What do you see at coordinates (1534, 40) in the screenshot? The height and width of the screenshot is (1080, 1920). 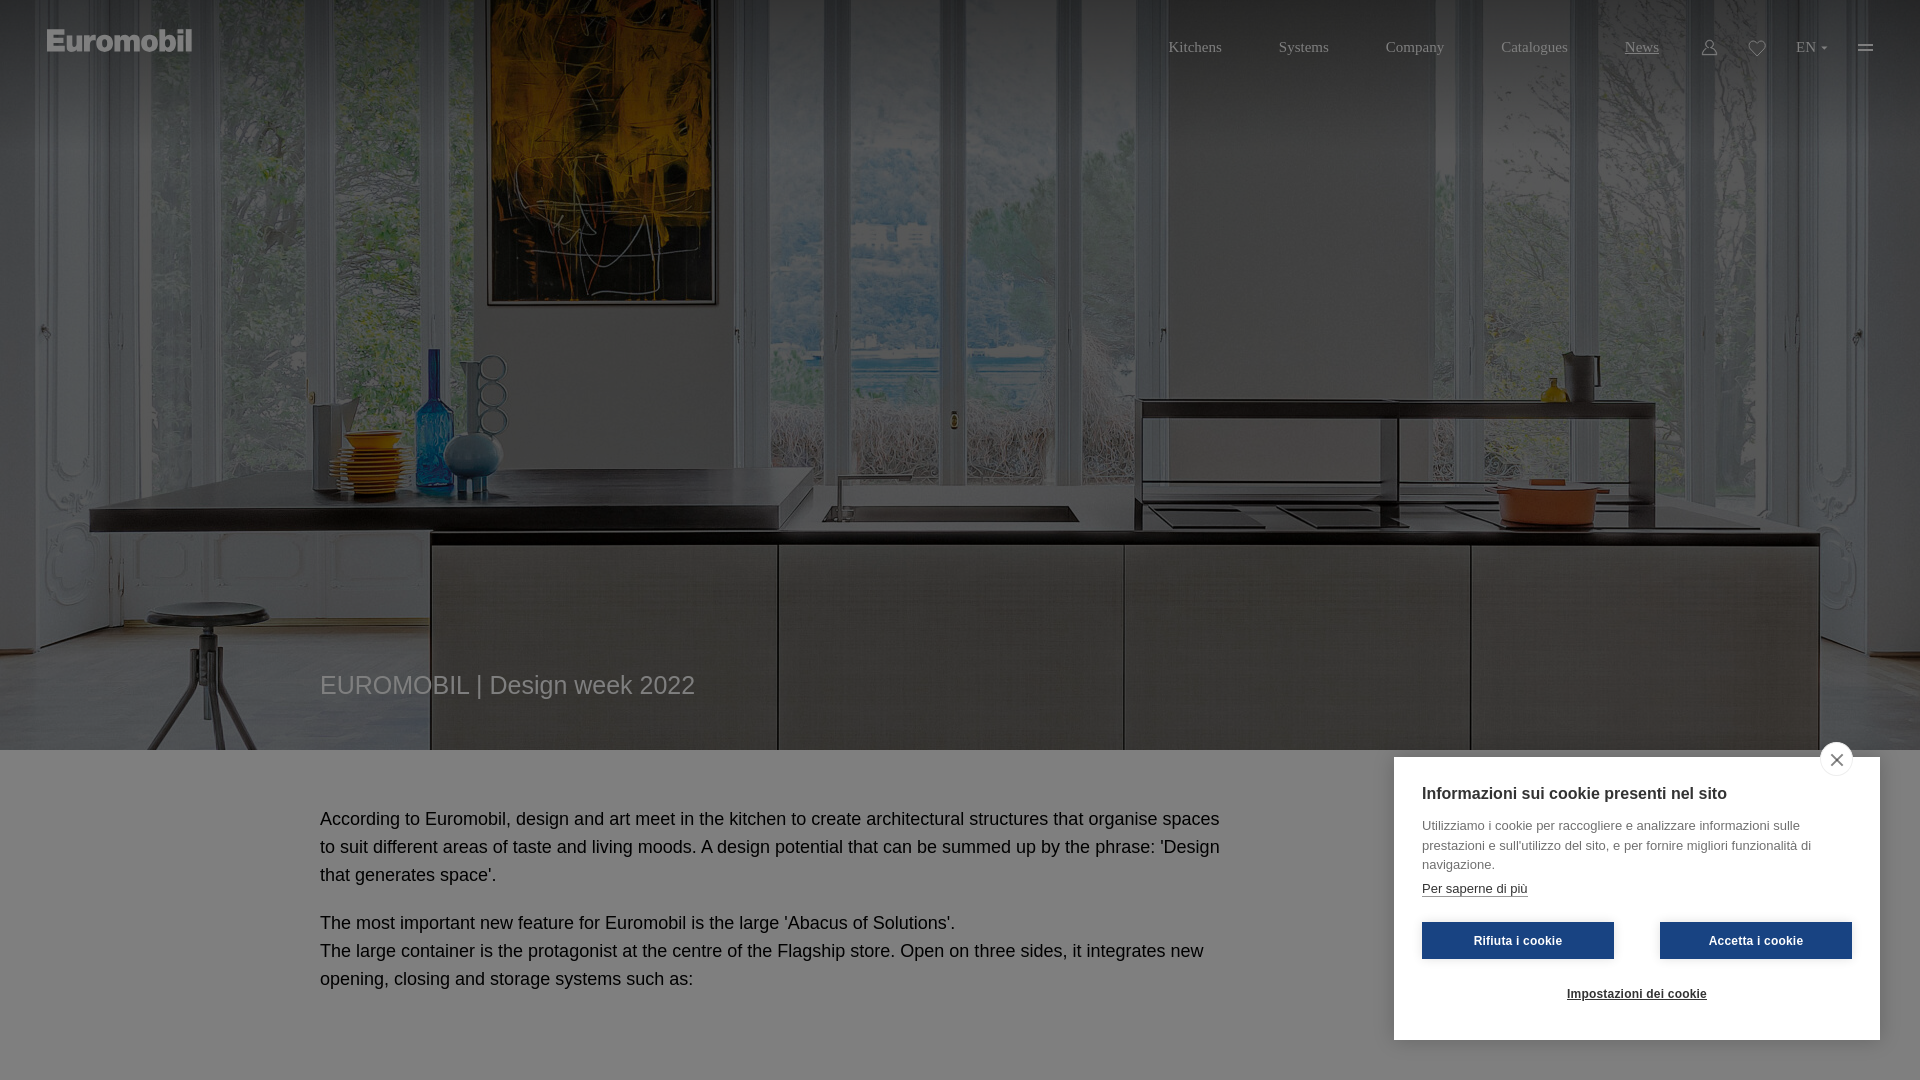 I see `Catalogues` at bounding box center [1534, 40].